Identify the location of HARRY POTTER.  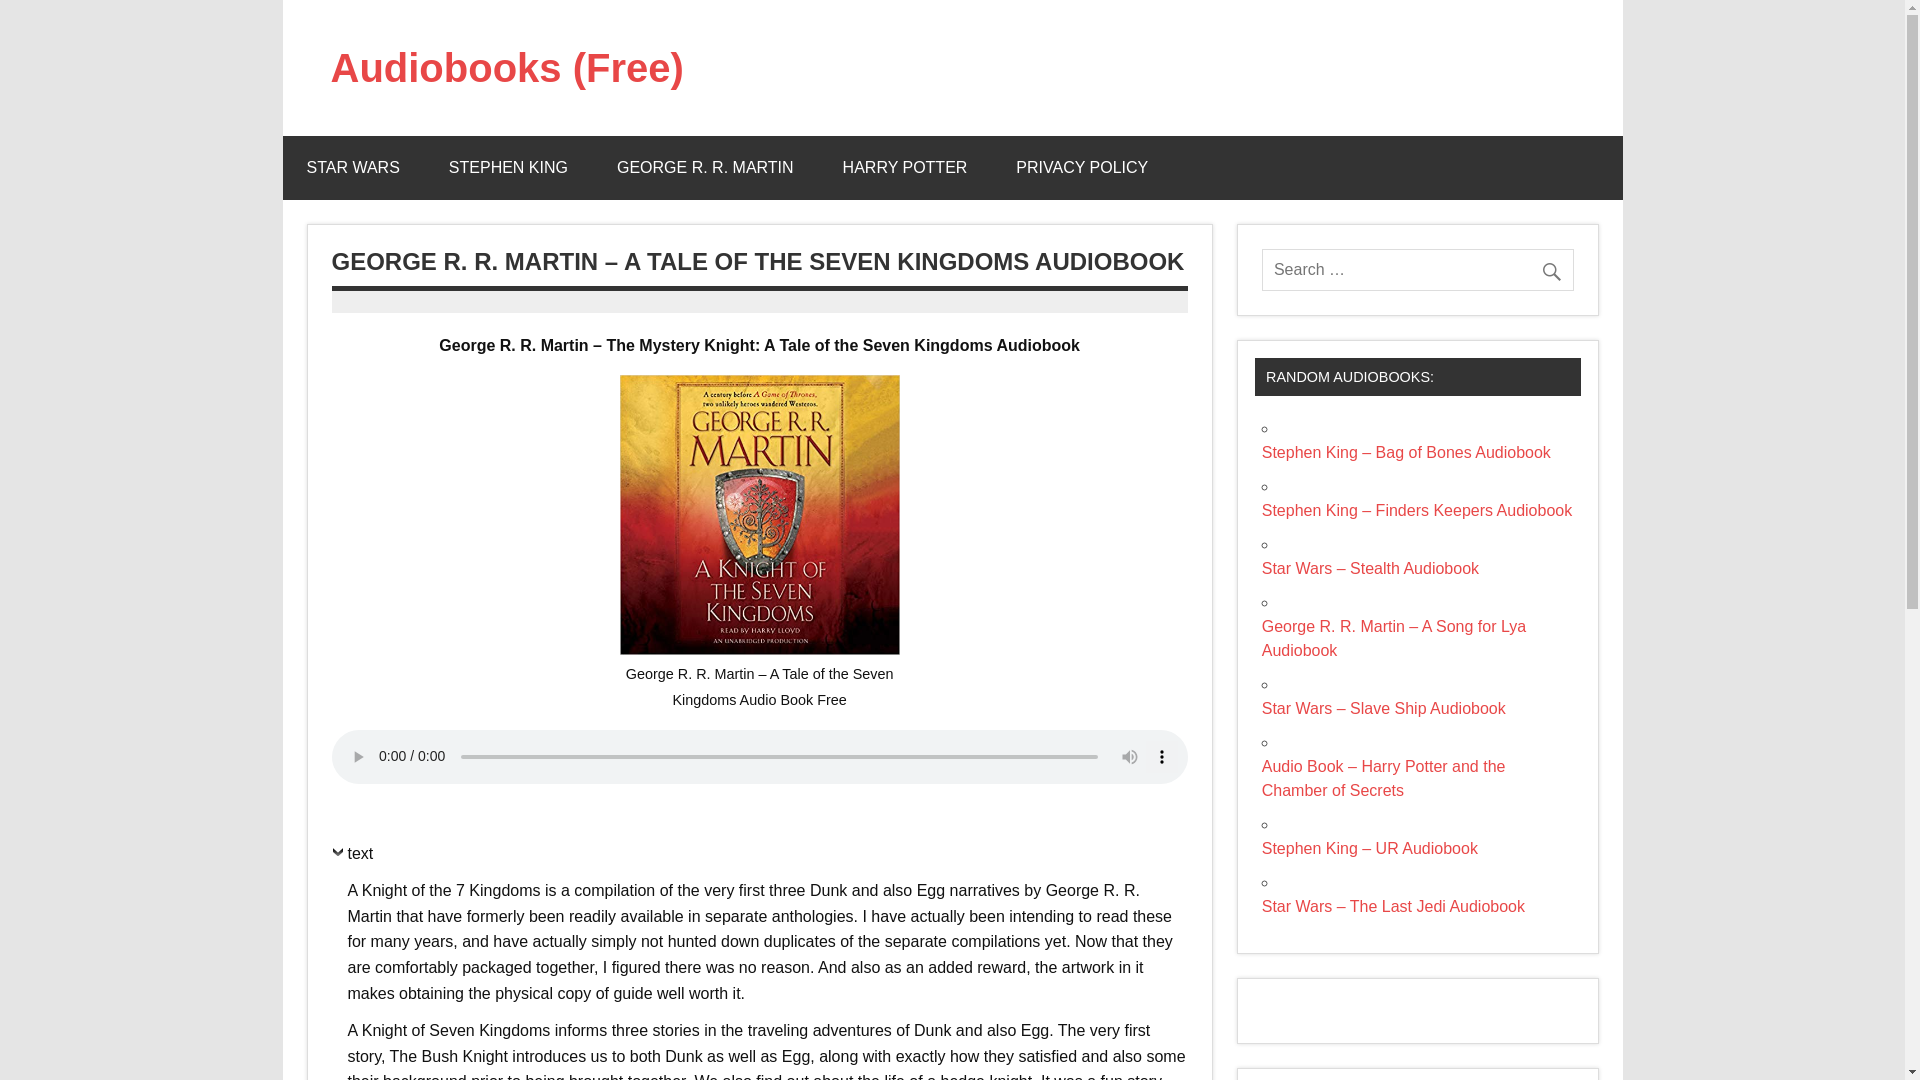
(906, 168).